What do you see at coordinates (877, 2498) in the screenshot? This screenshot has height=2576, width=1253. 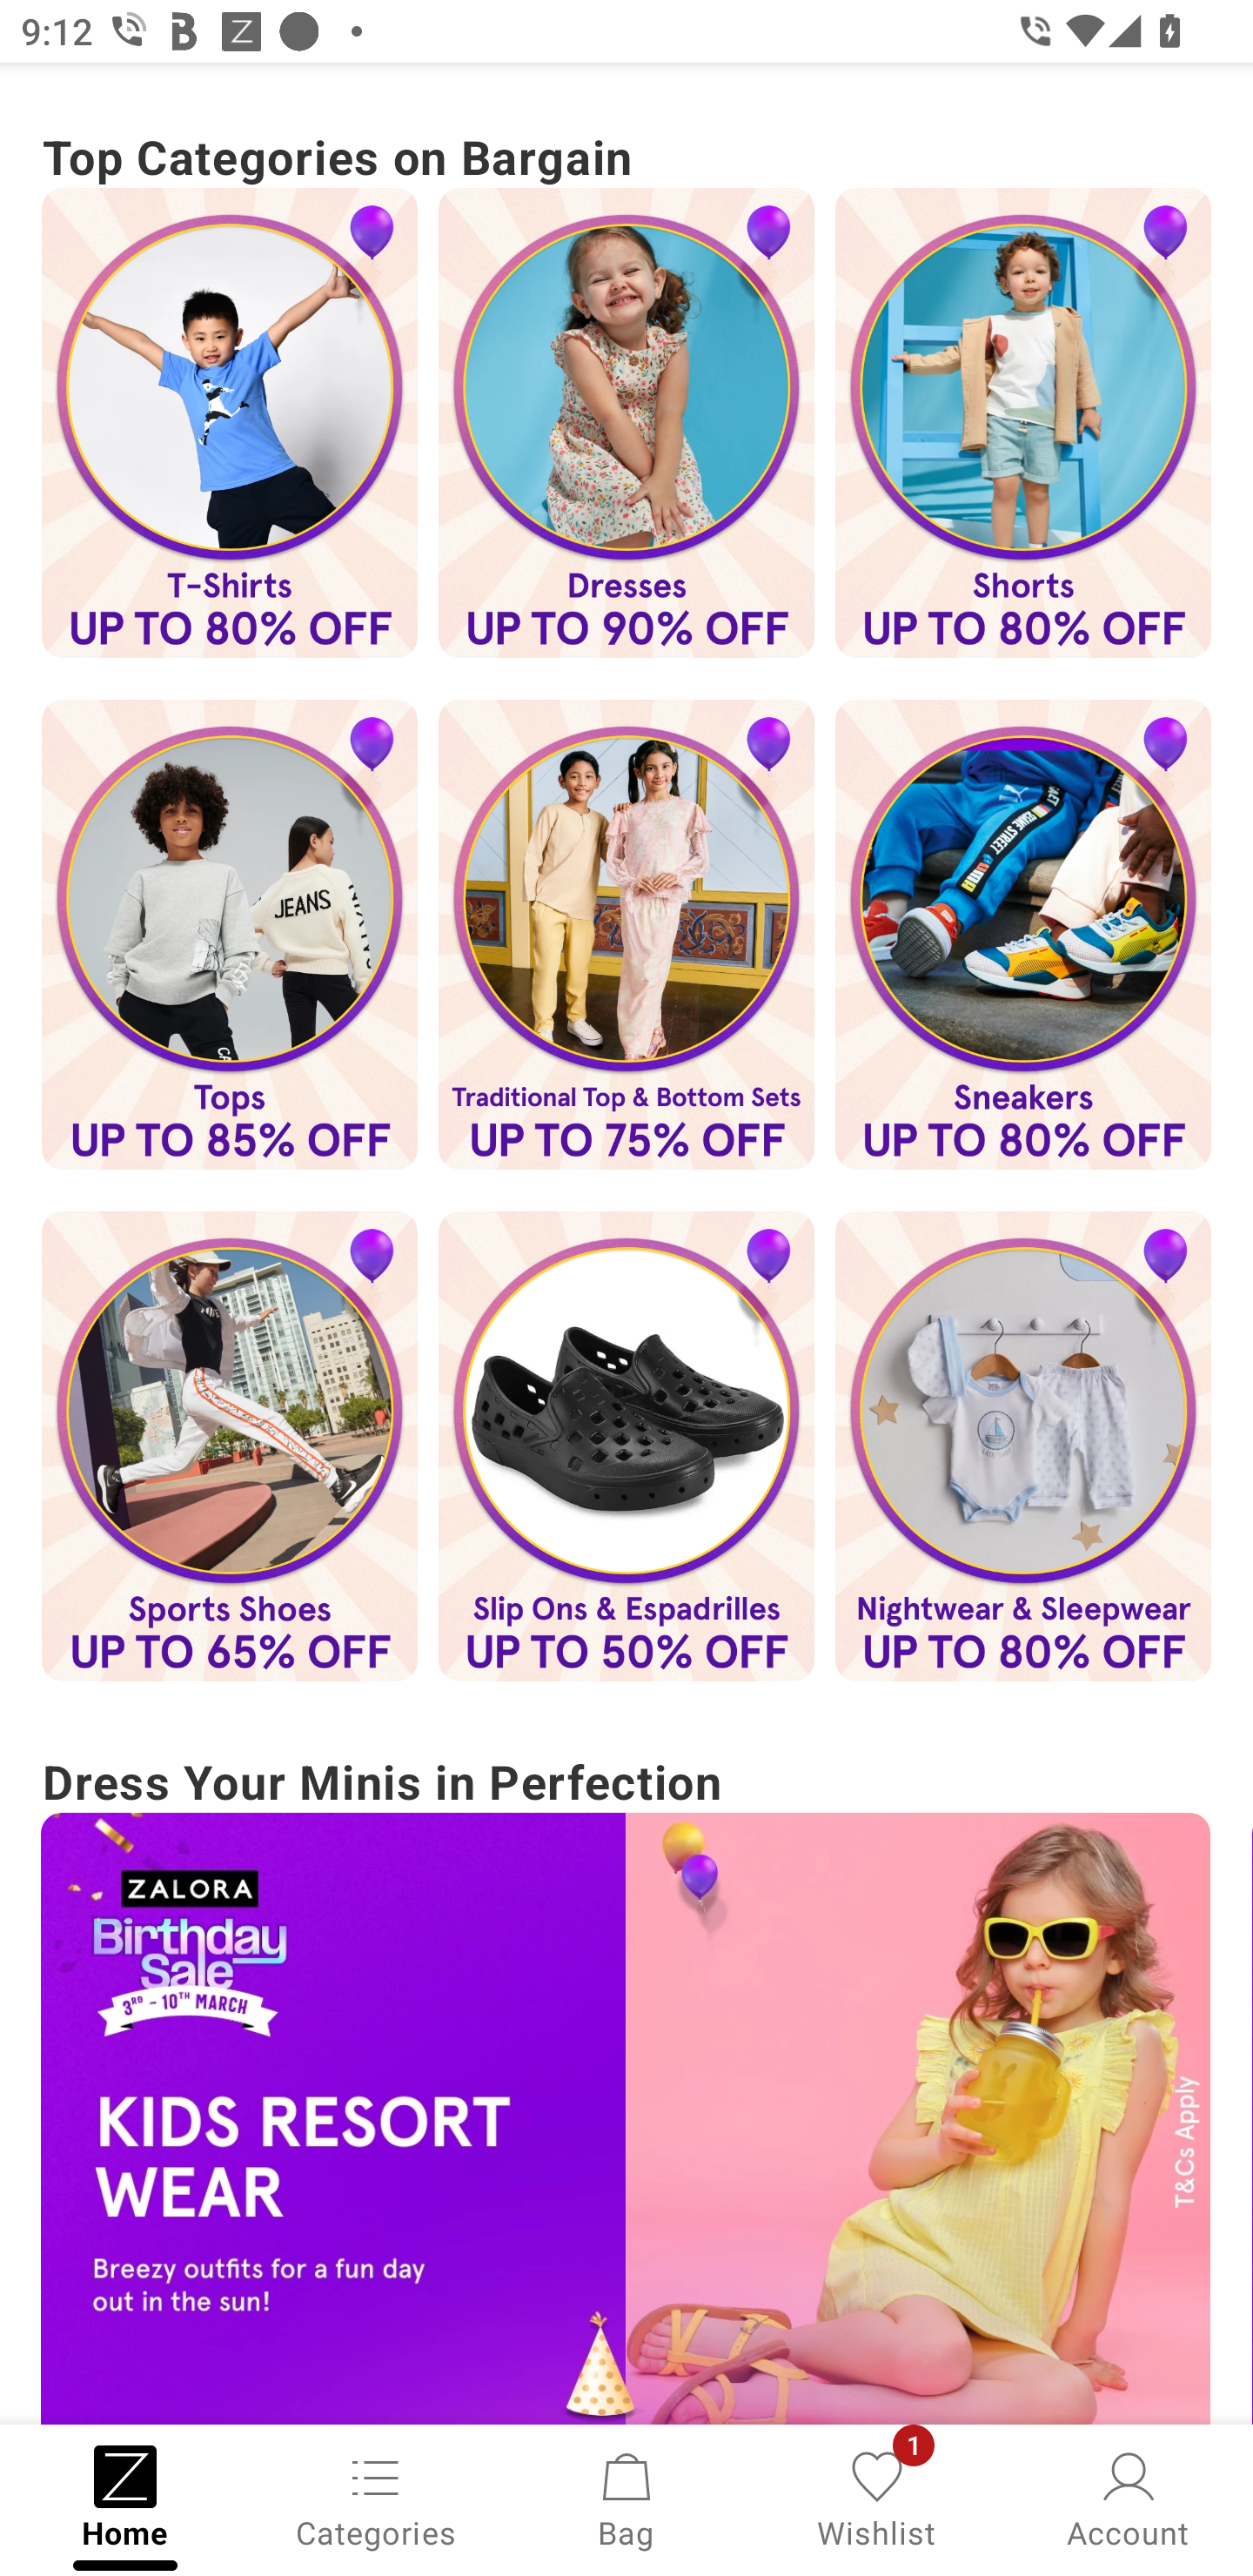 I see `Wishlist, 1 new notification Wishlist` at bounding box center [877, 2498].